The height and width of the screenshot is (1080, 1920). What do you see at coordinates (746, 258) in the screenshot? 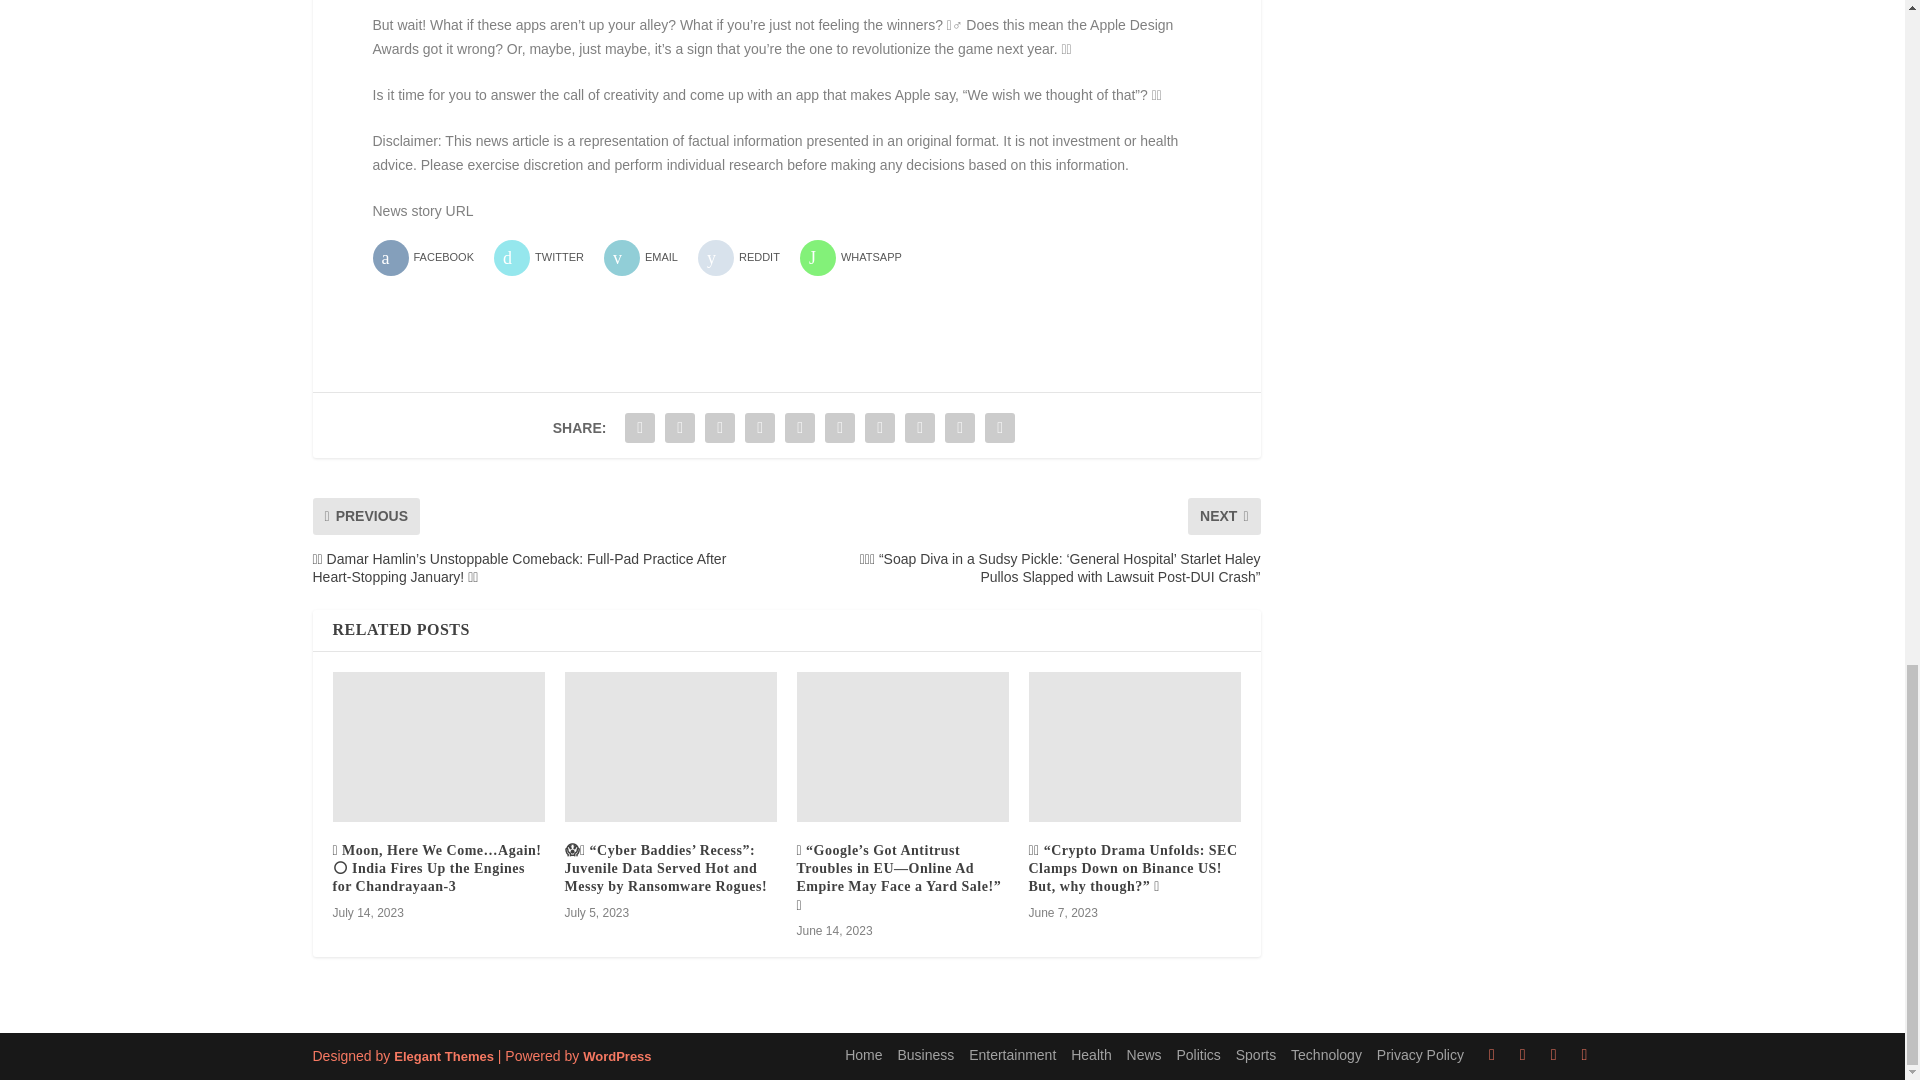
I see `Share on Reddit` at bounding box center [746, 258].